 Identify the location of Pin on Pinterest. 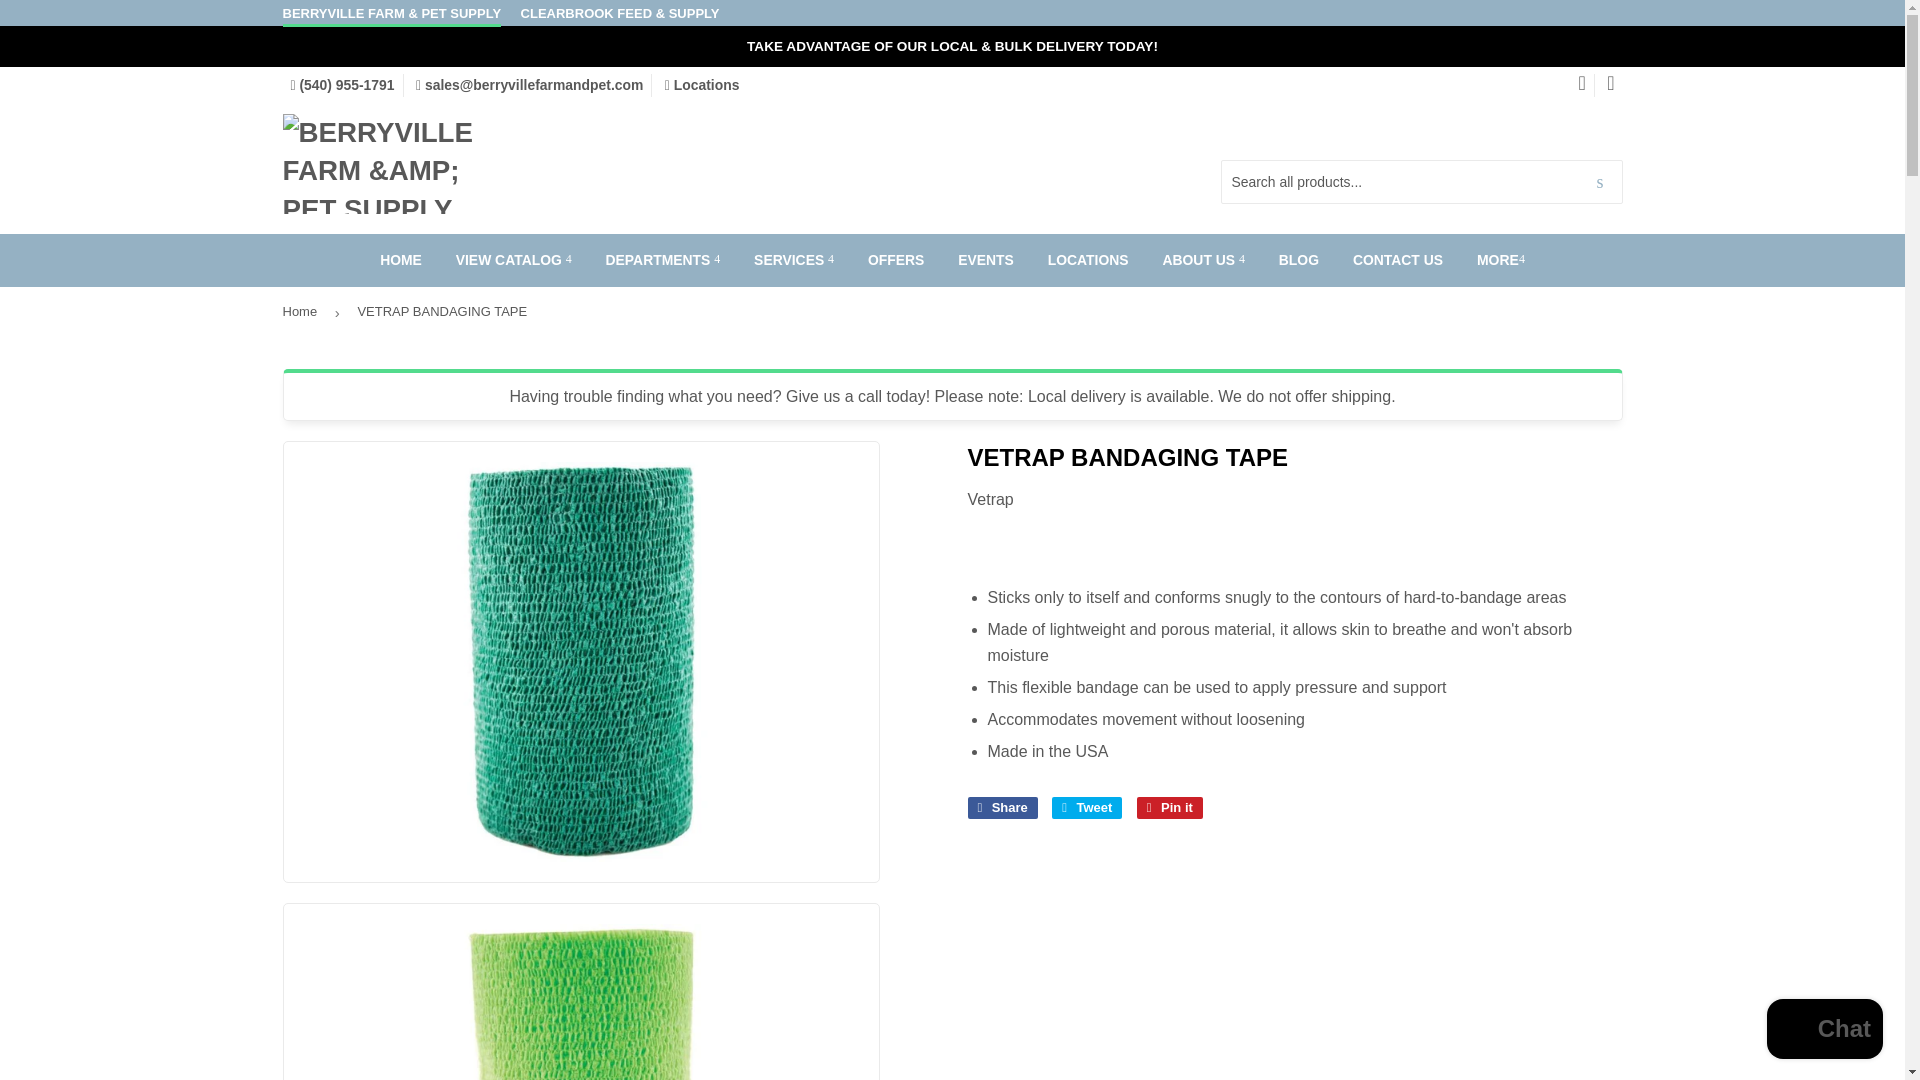
(1170, 808).